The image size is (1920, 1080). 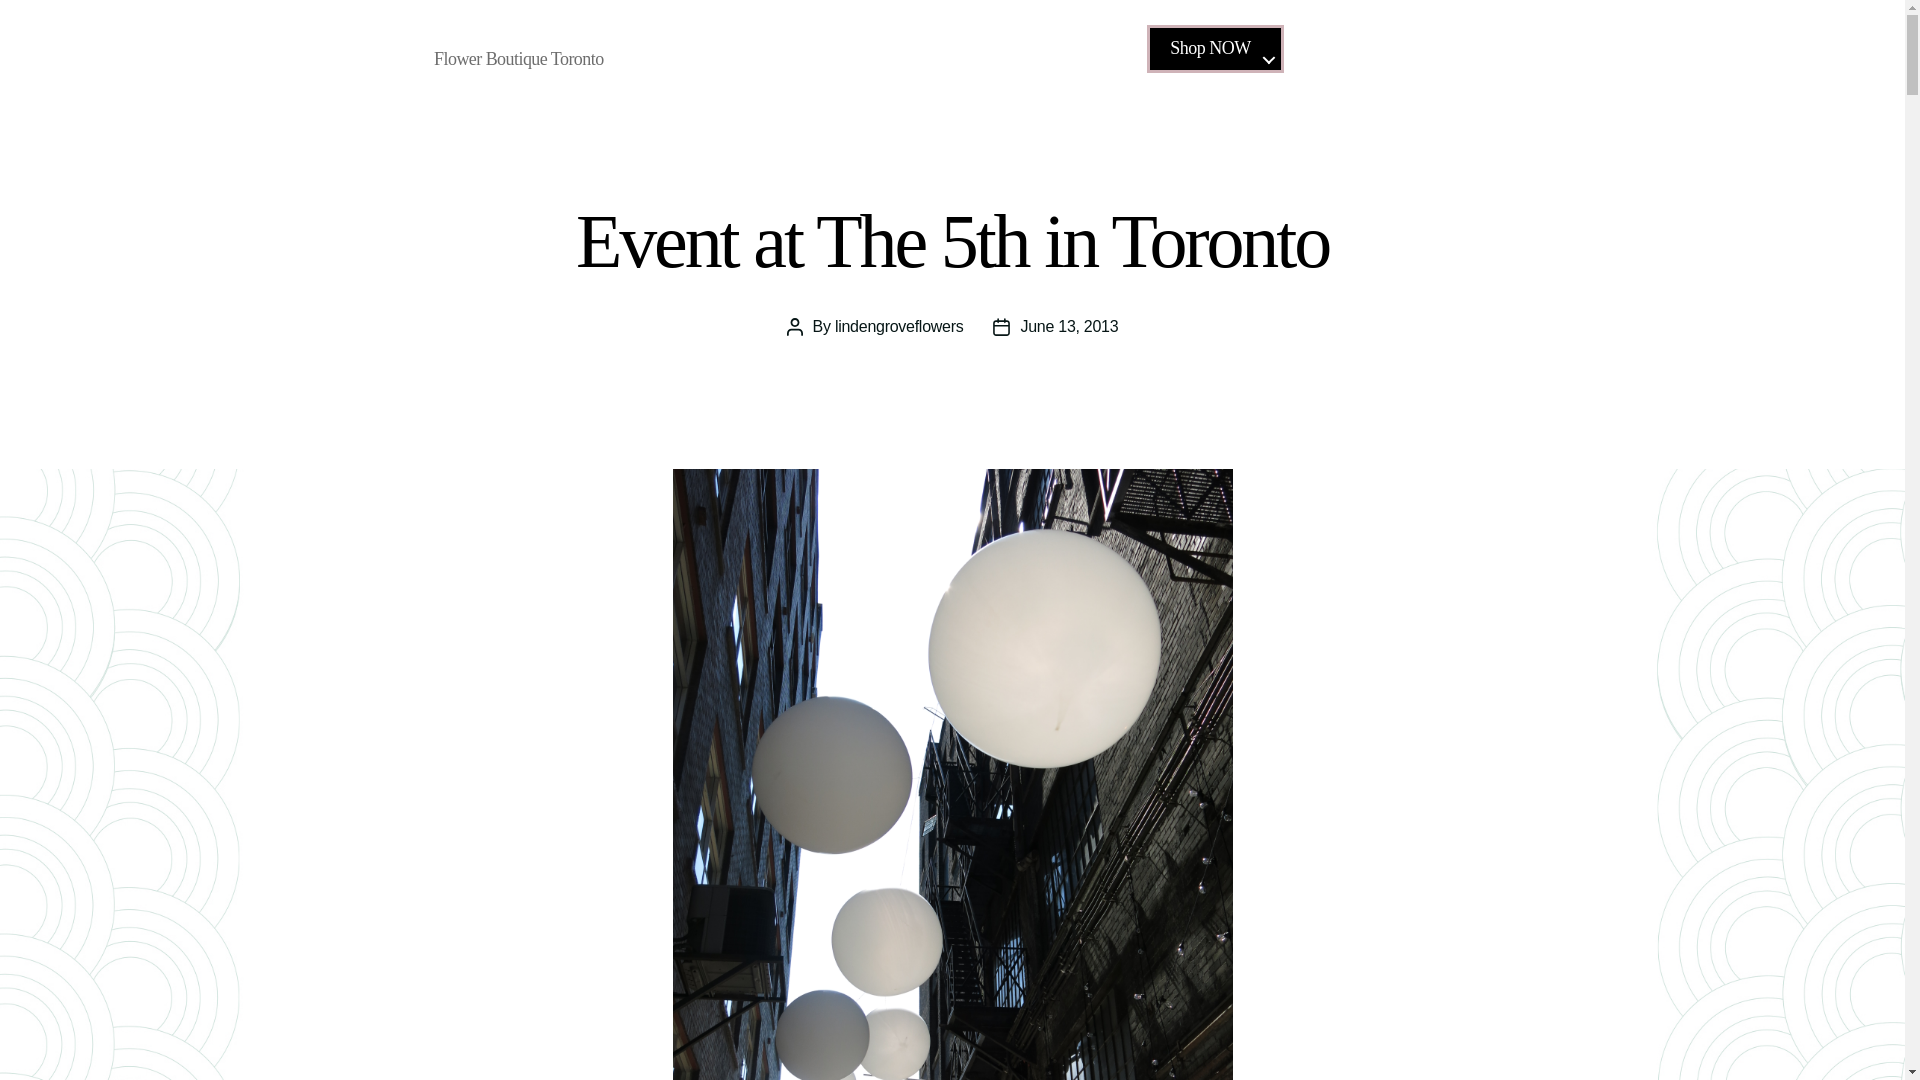 What do you see at coordinates (1618, 56) in the screenshot?
I see `Contact` at bounding box center [1618, 56].